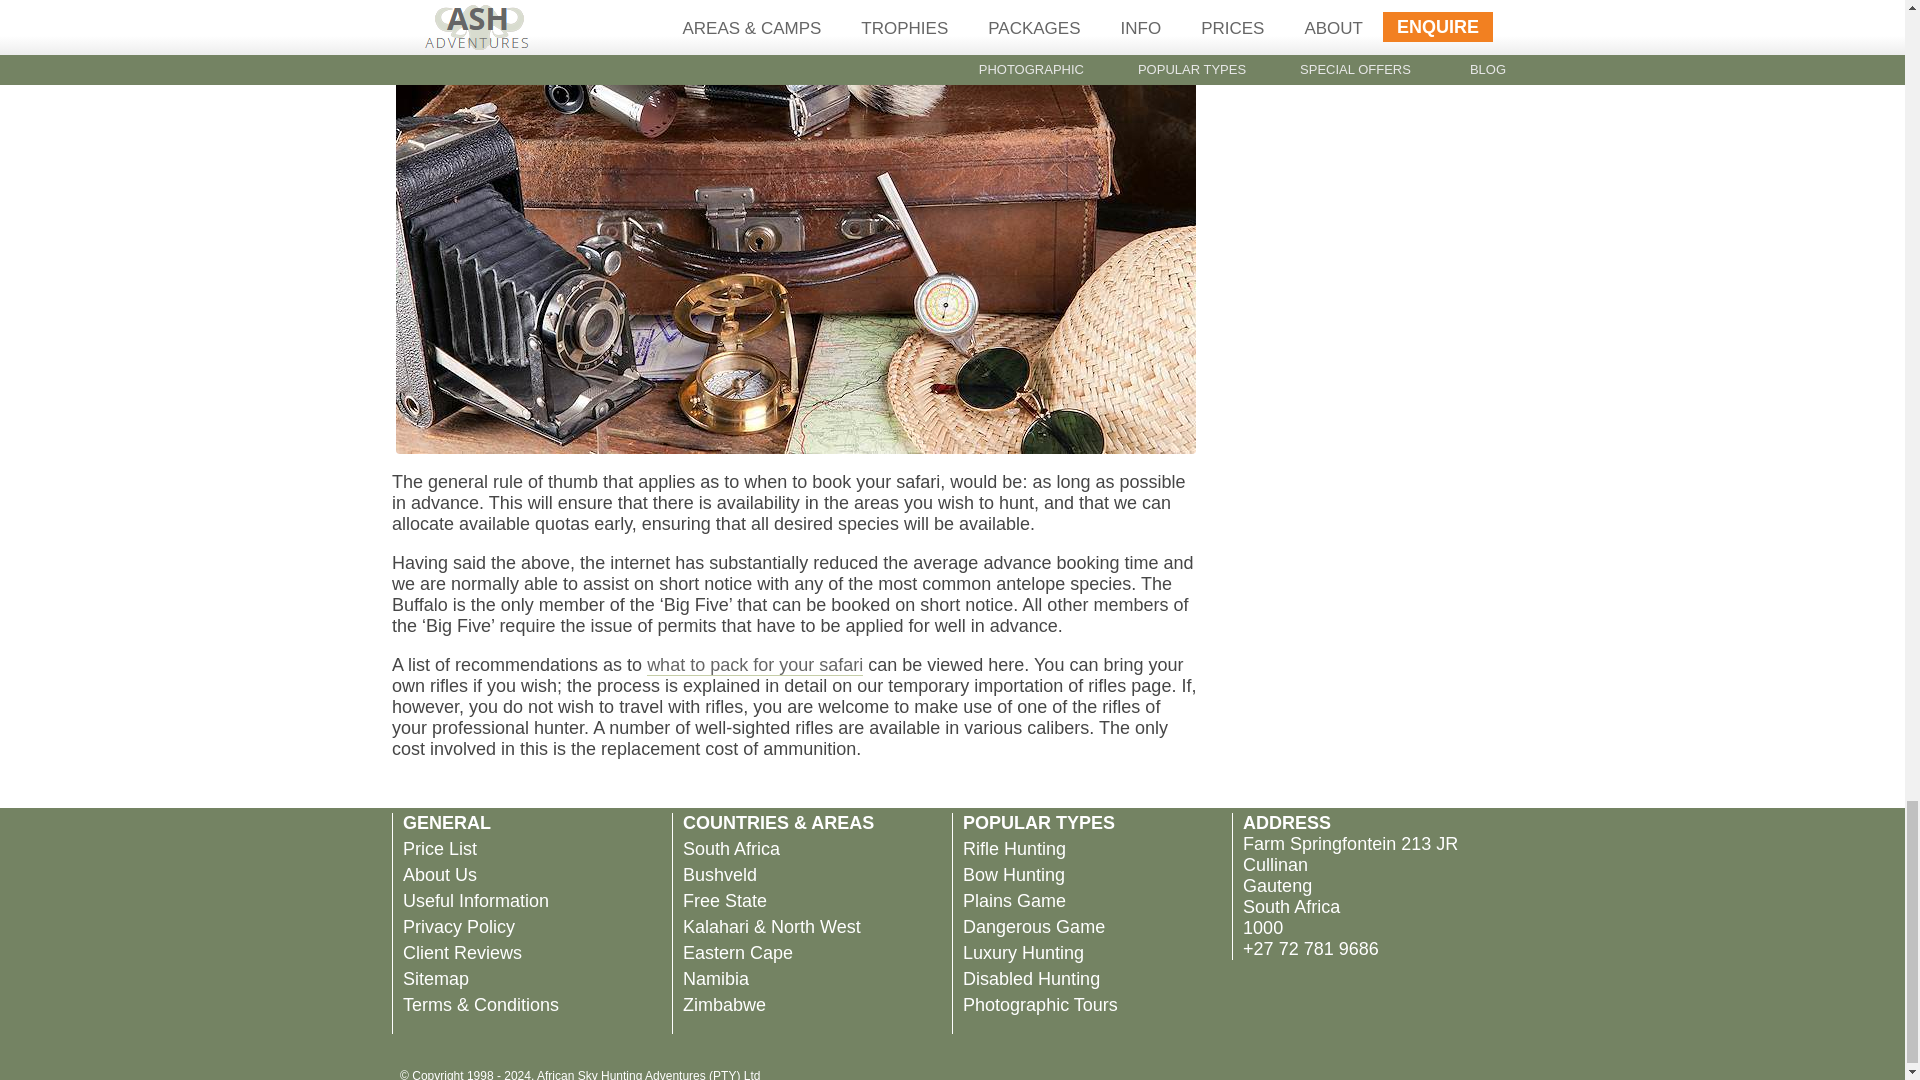 This screenshot has width=1920, height=1080. Describe the element at coordinates (724, 900) in the screenshot. I see `Free State` at that location.